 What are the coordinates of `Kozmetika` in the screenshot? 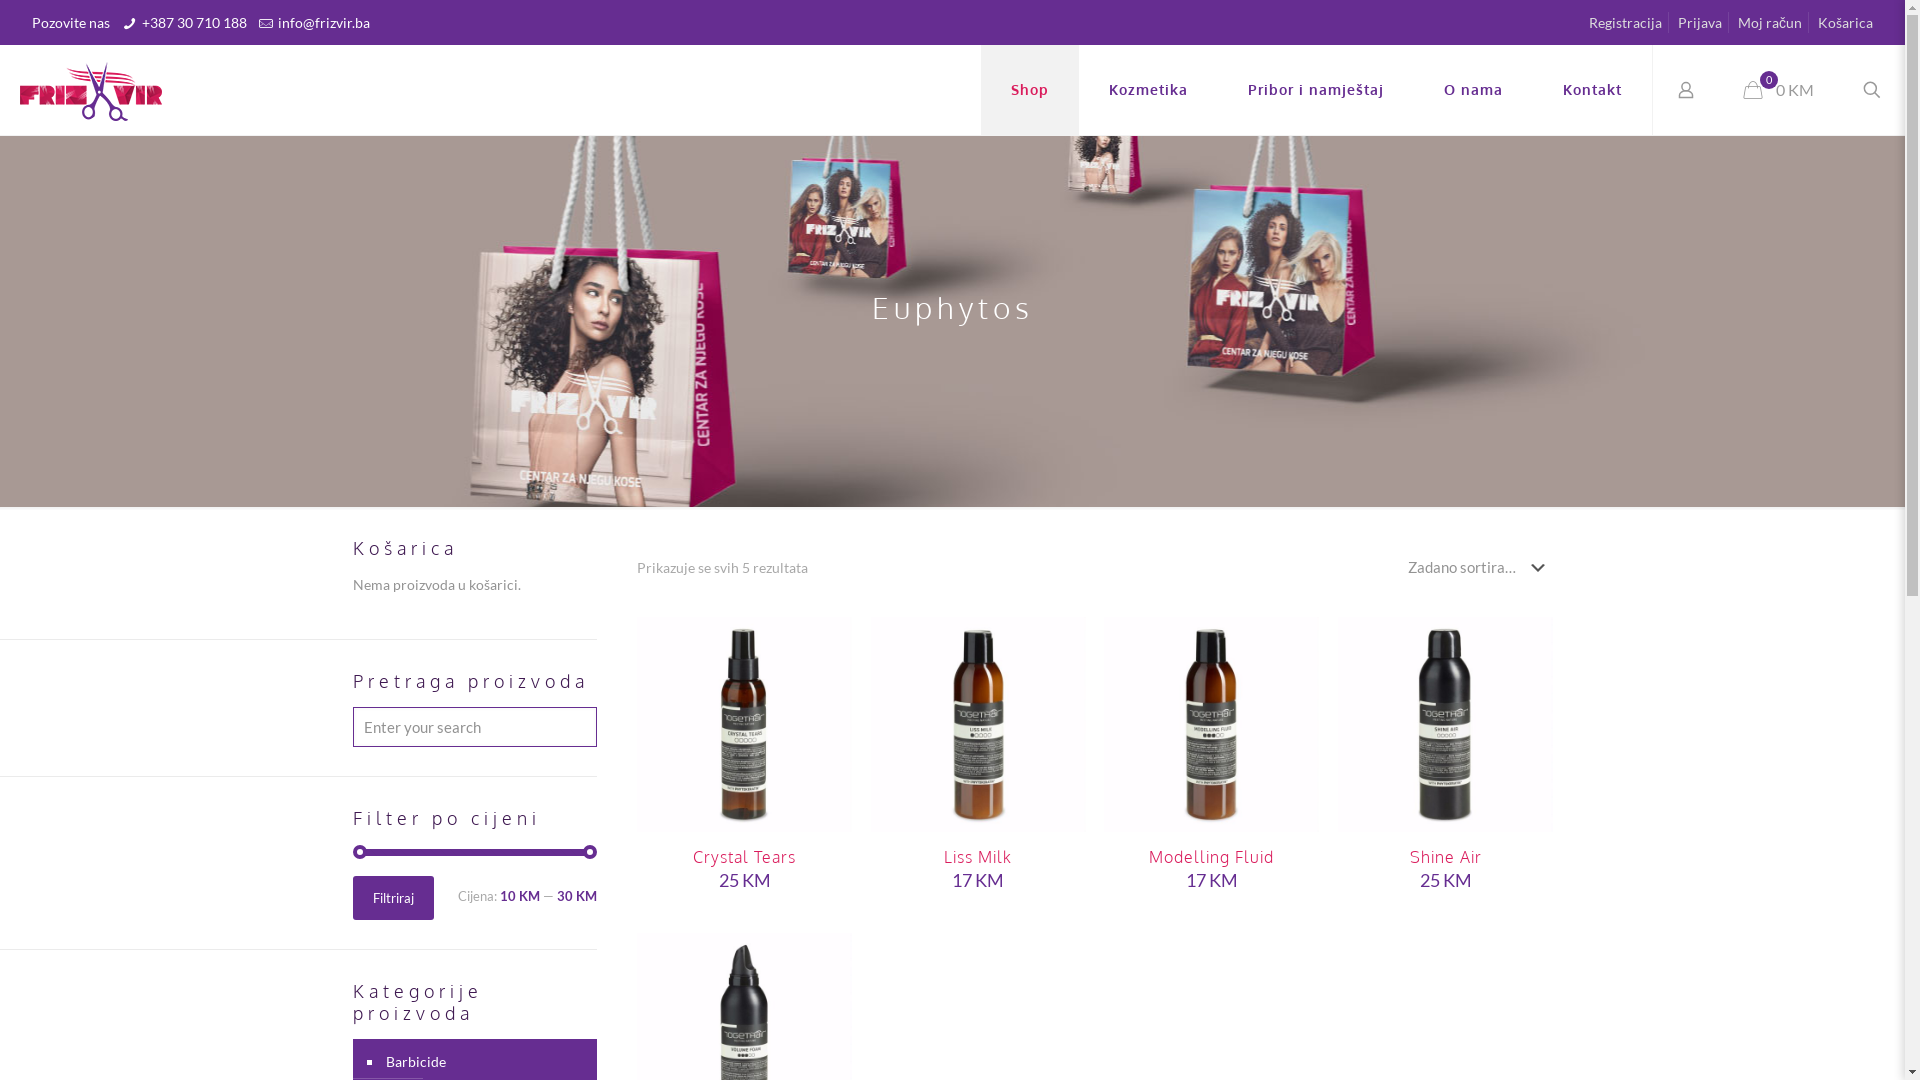 It's located at (1148, 90).